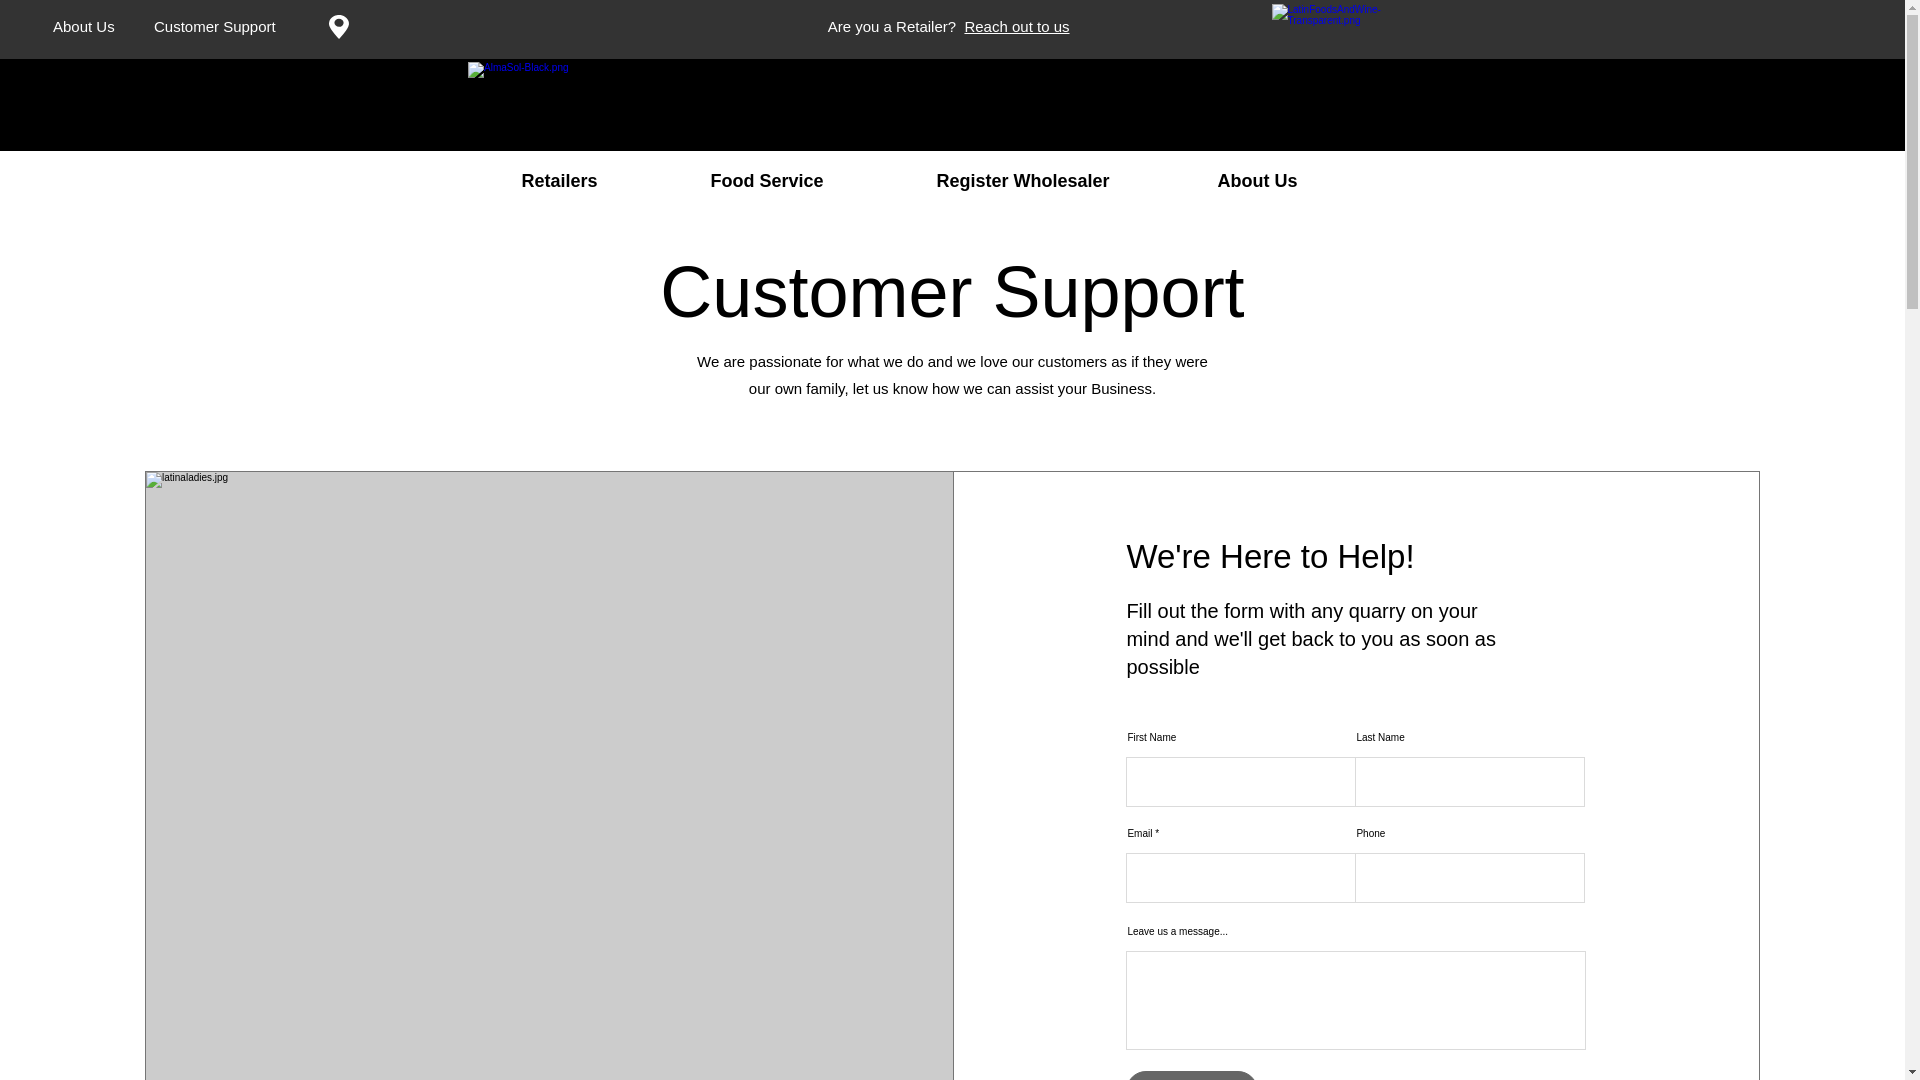 This screenshot has width=1920, height=1080. Describe the element at coordinates (1299, 180) in the screenshot. I see `About Us` at that location.